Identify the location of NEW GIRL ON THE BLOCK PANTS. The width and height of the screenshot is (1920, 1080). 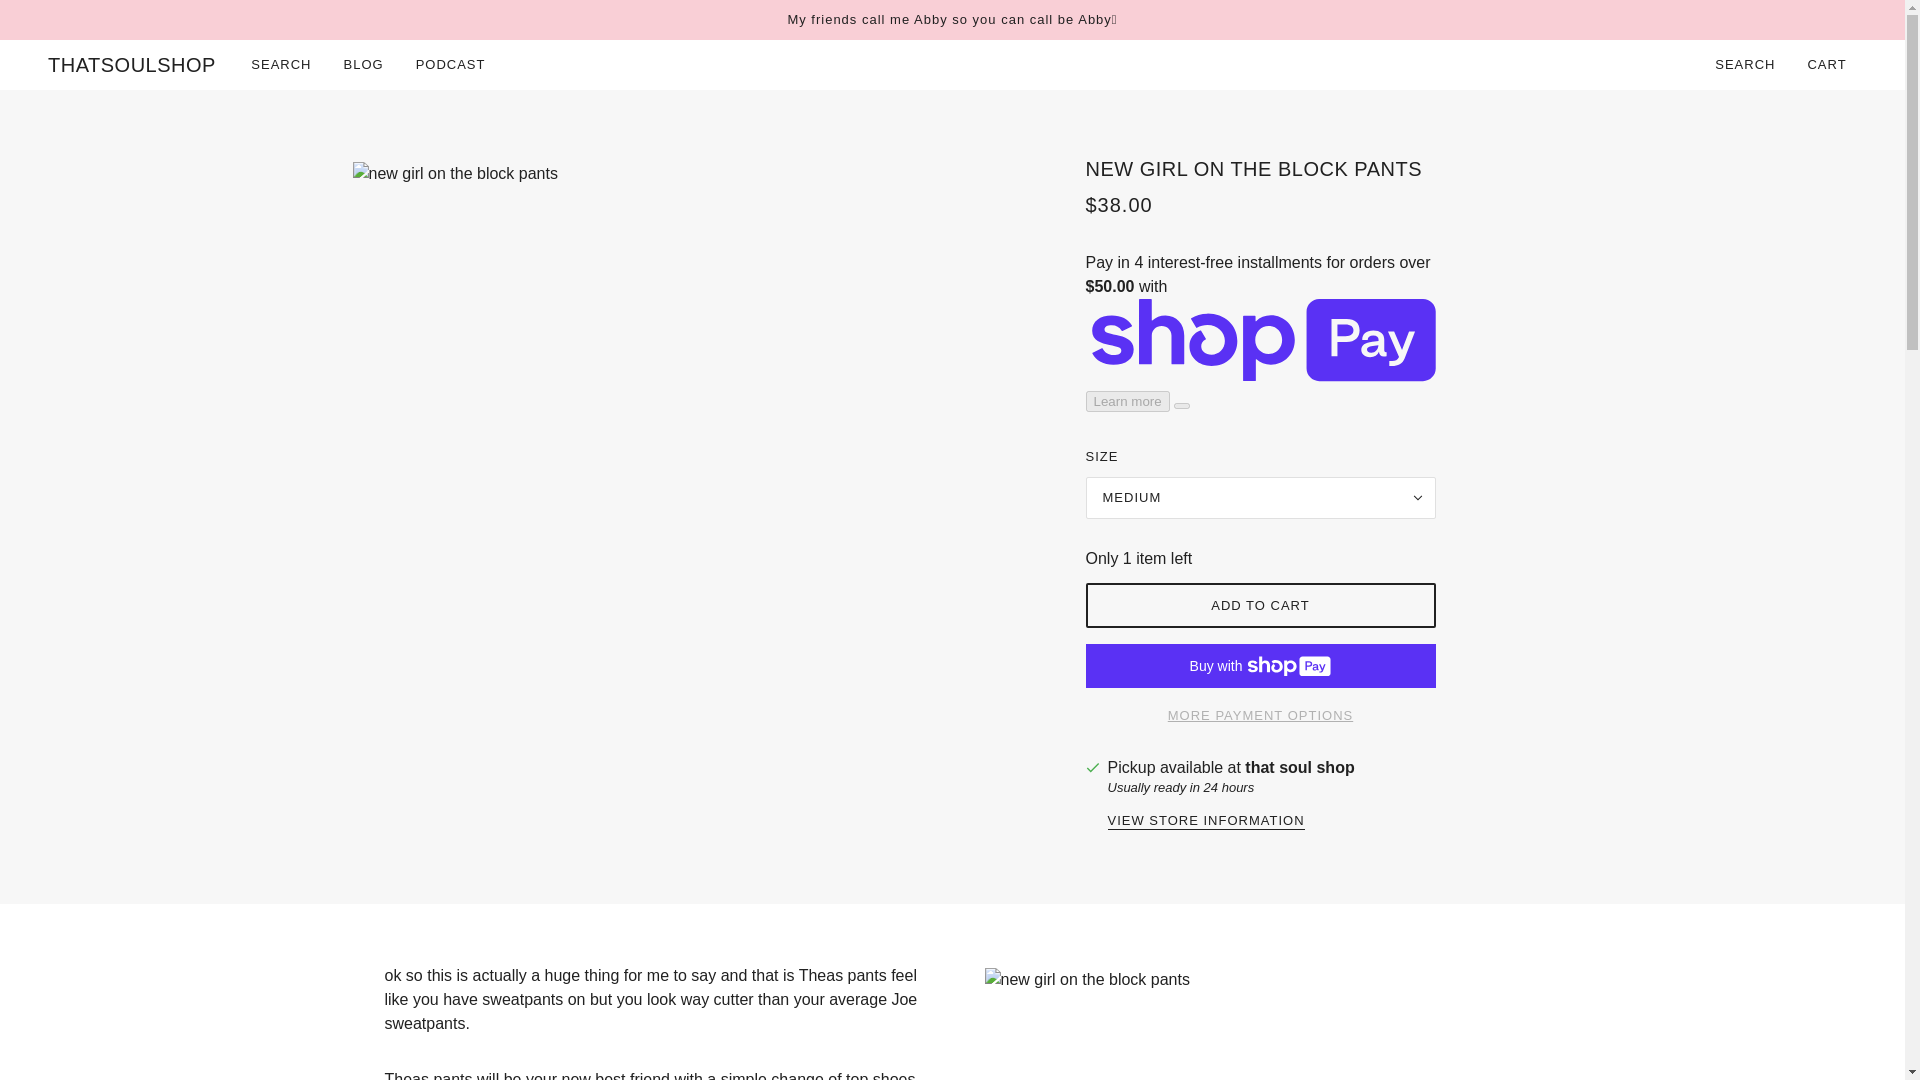
(1261, 169).